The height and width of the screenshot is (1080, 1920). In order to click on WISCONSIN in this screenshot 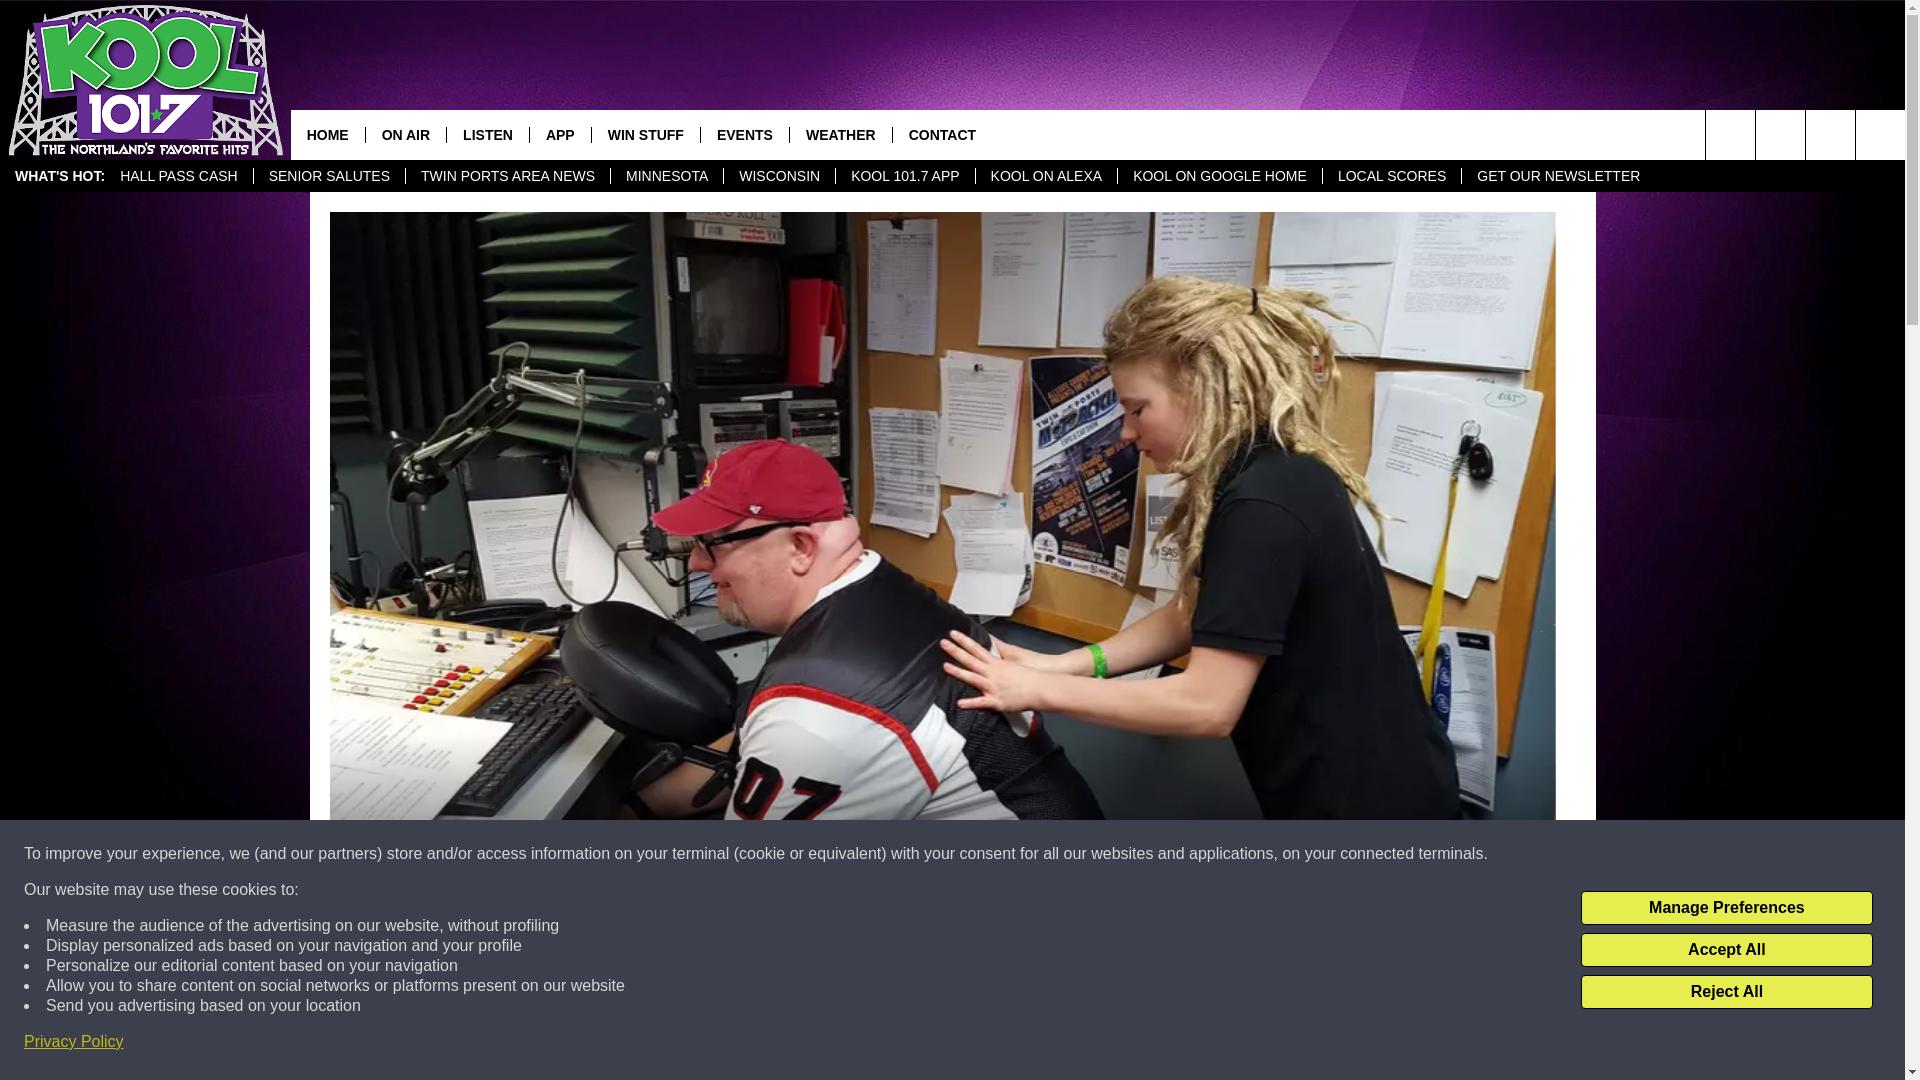, I will do `click(779, 176)`.